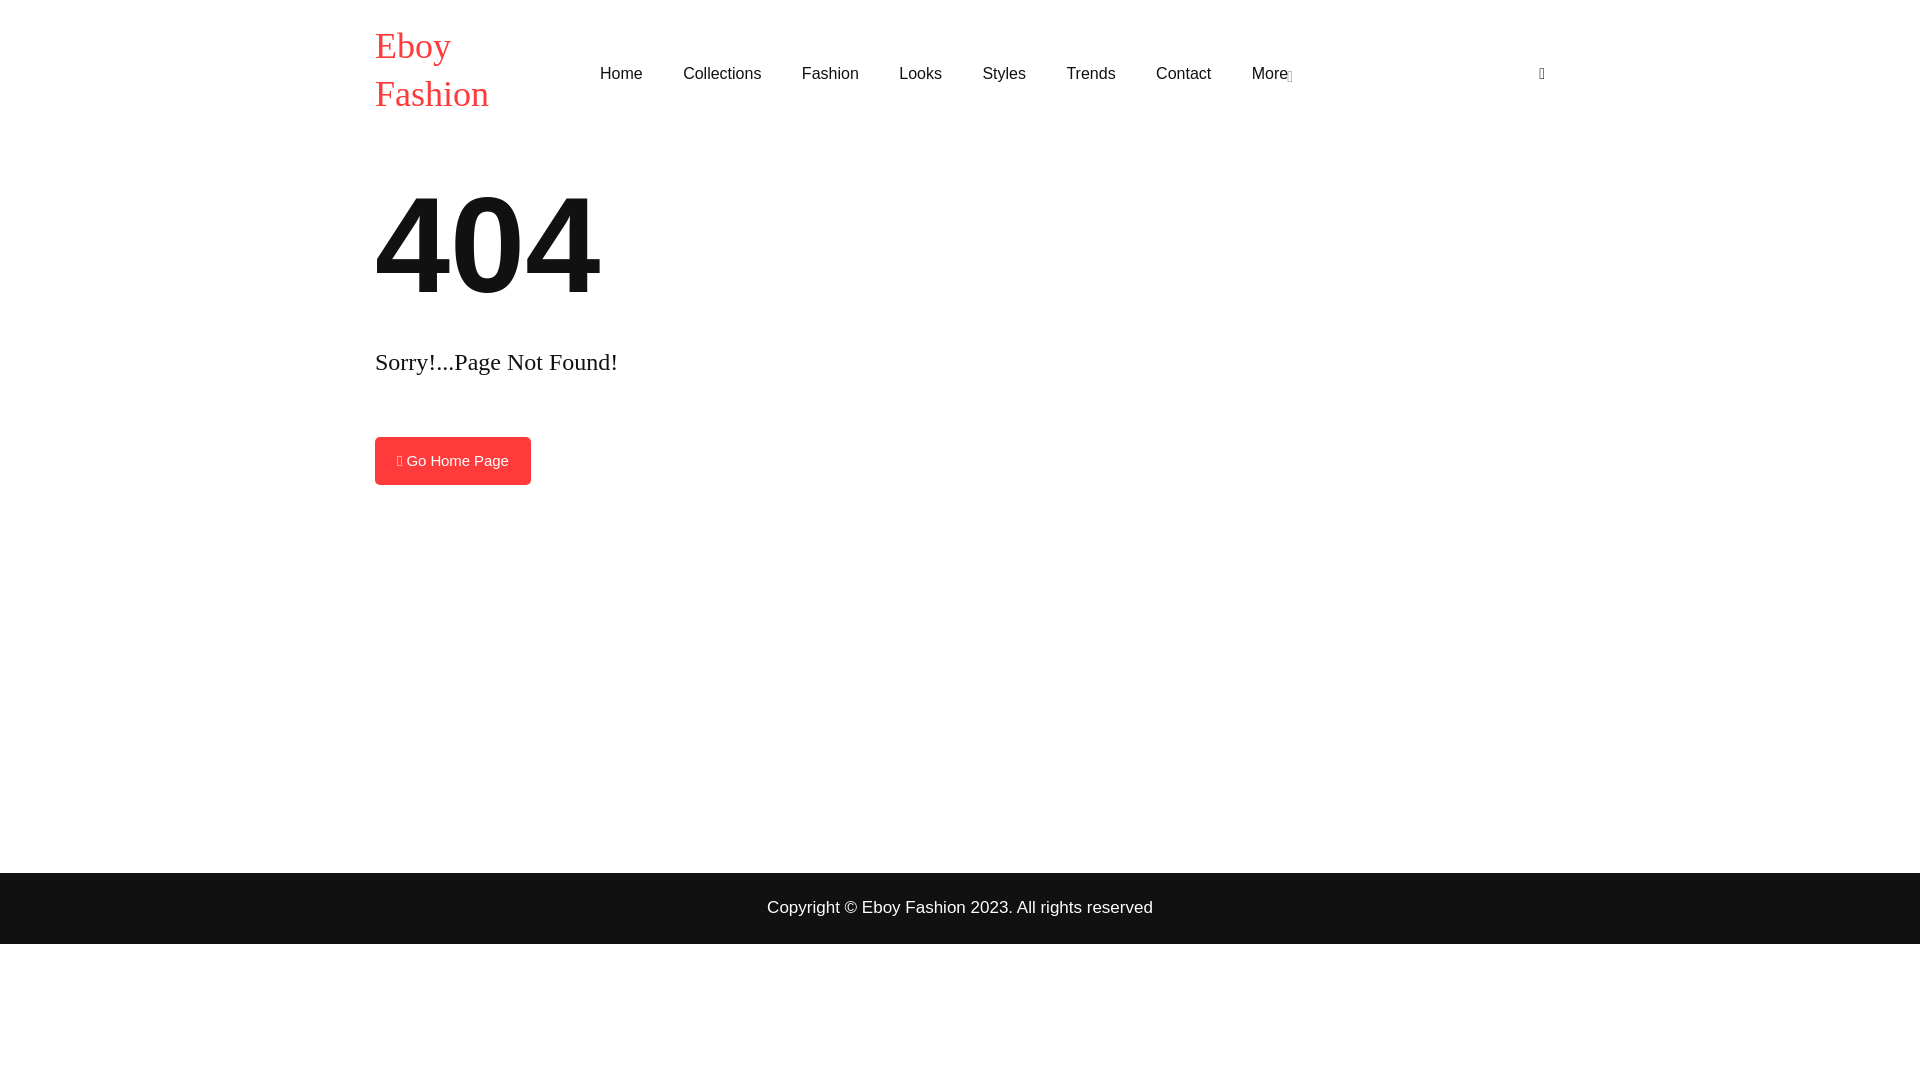 The height and width of the screenshot is (1080, 1920). What do you see at coordinates (1272, 74) in the screenshot?
I see `More` at bounding box center [1272, 74].